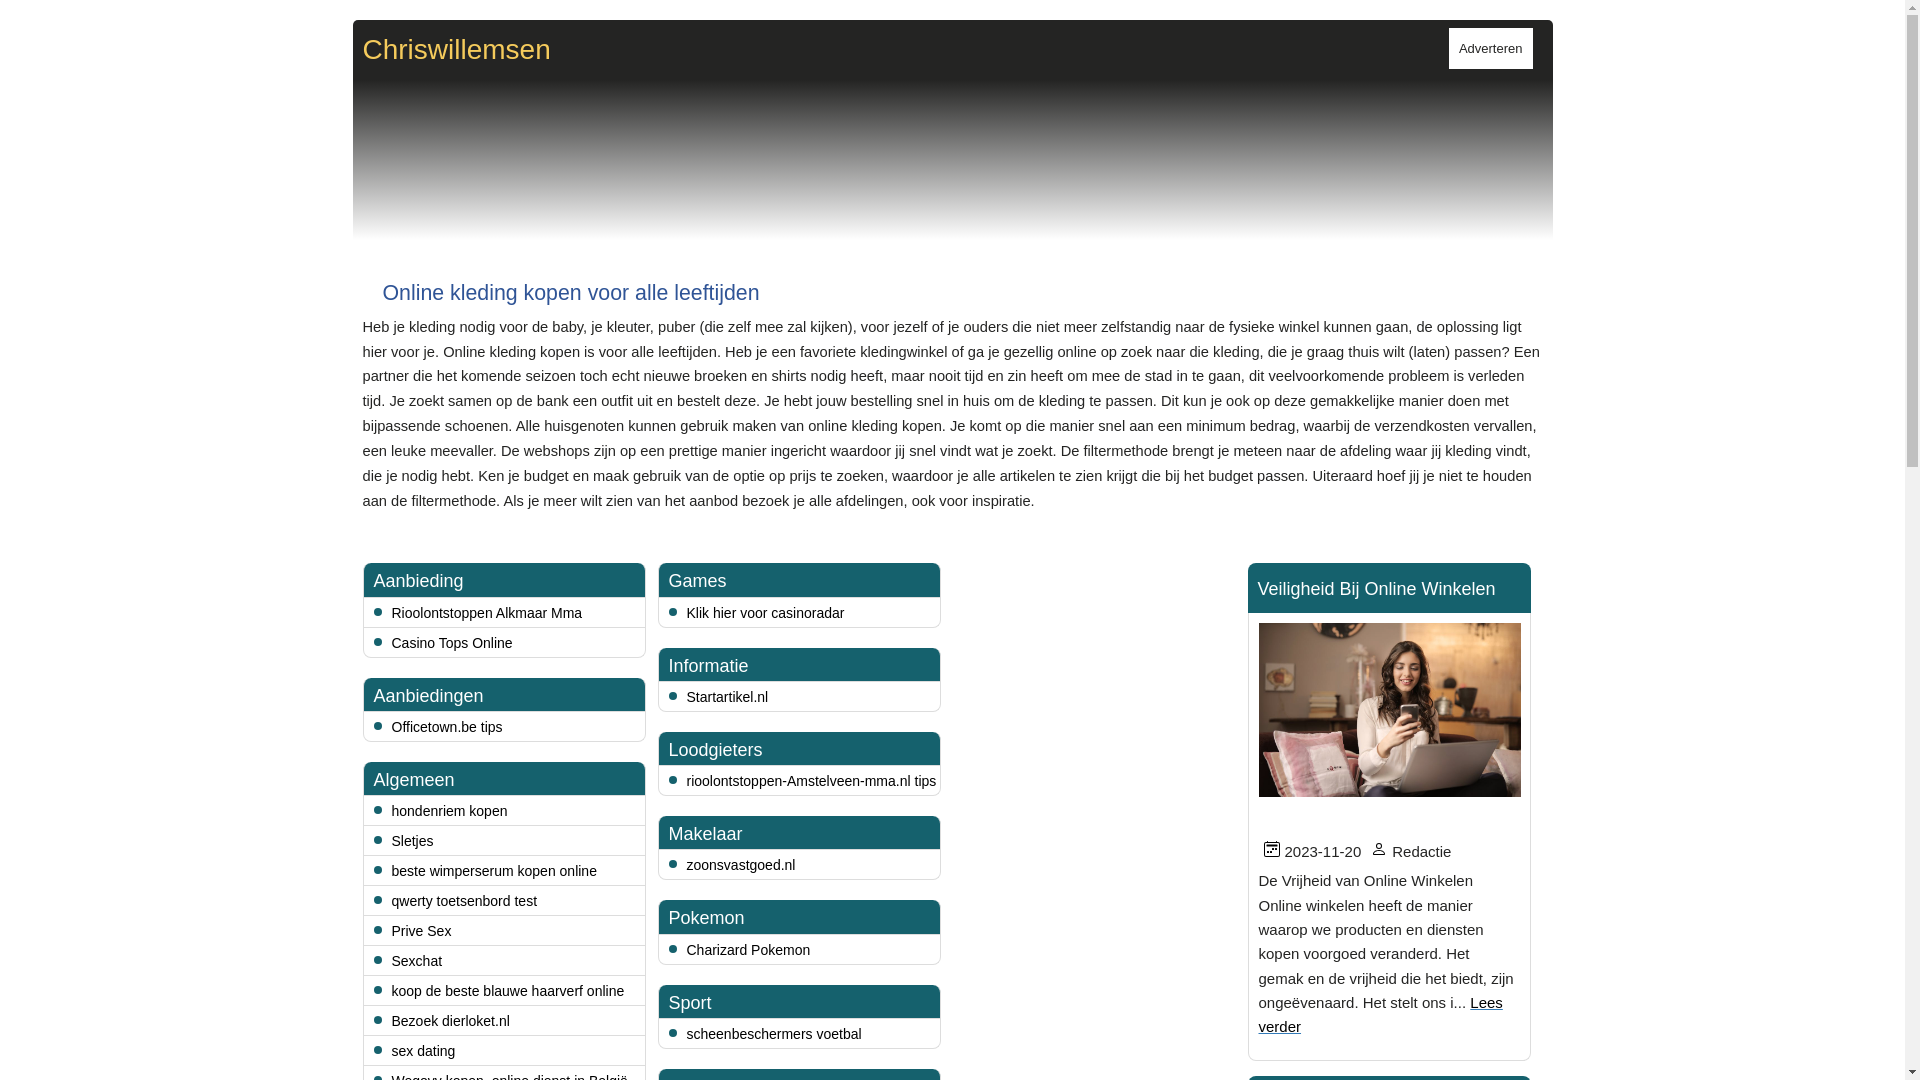 The height and width of the screenshot is (1080, 1920). I want to click on Officetown.be tips, so click(448, 727).